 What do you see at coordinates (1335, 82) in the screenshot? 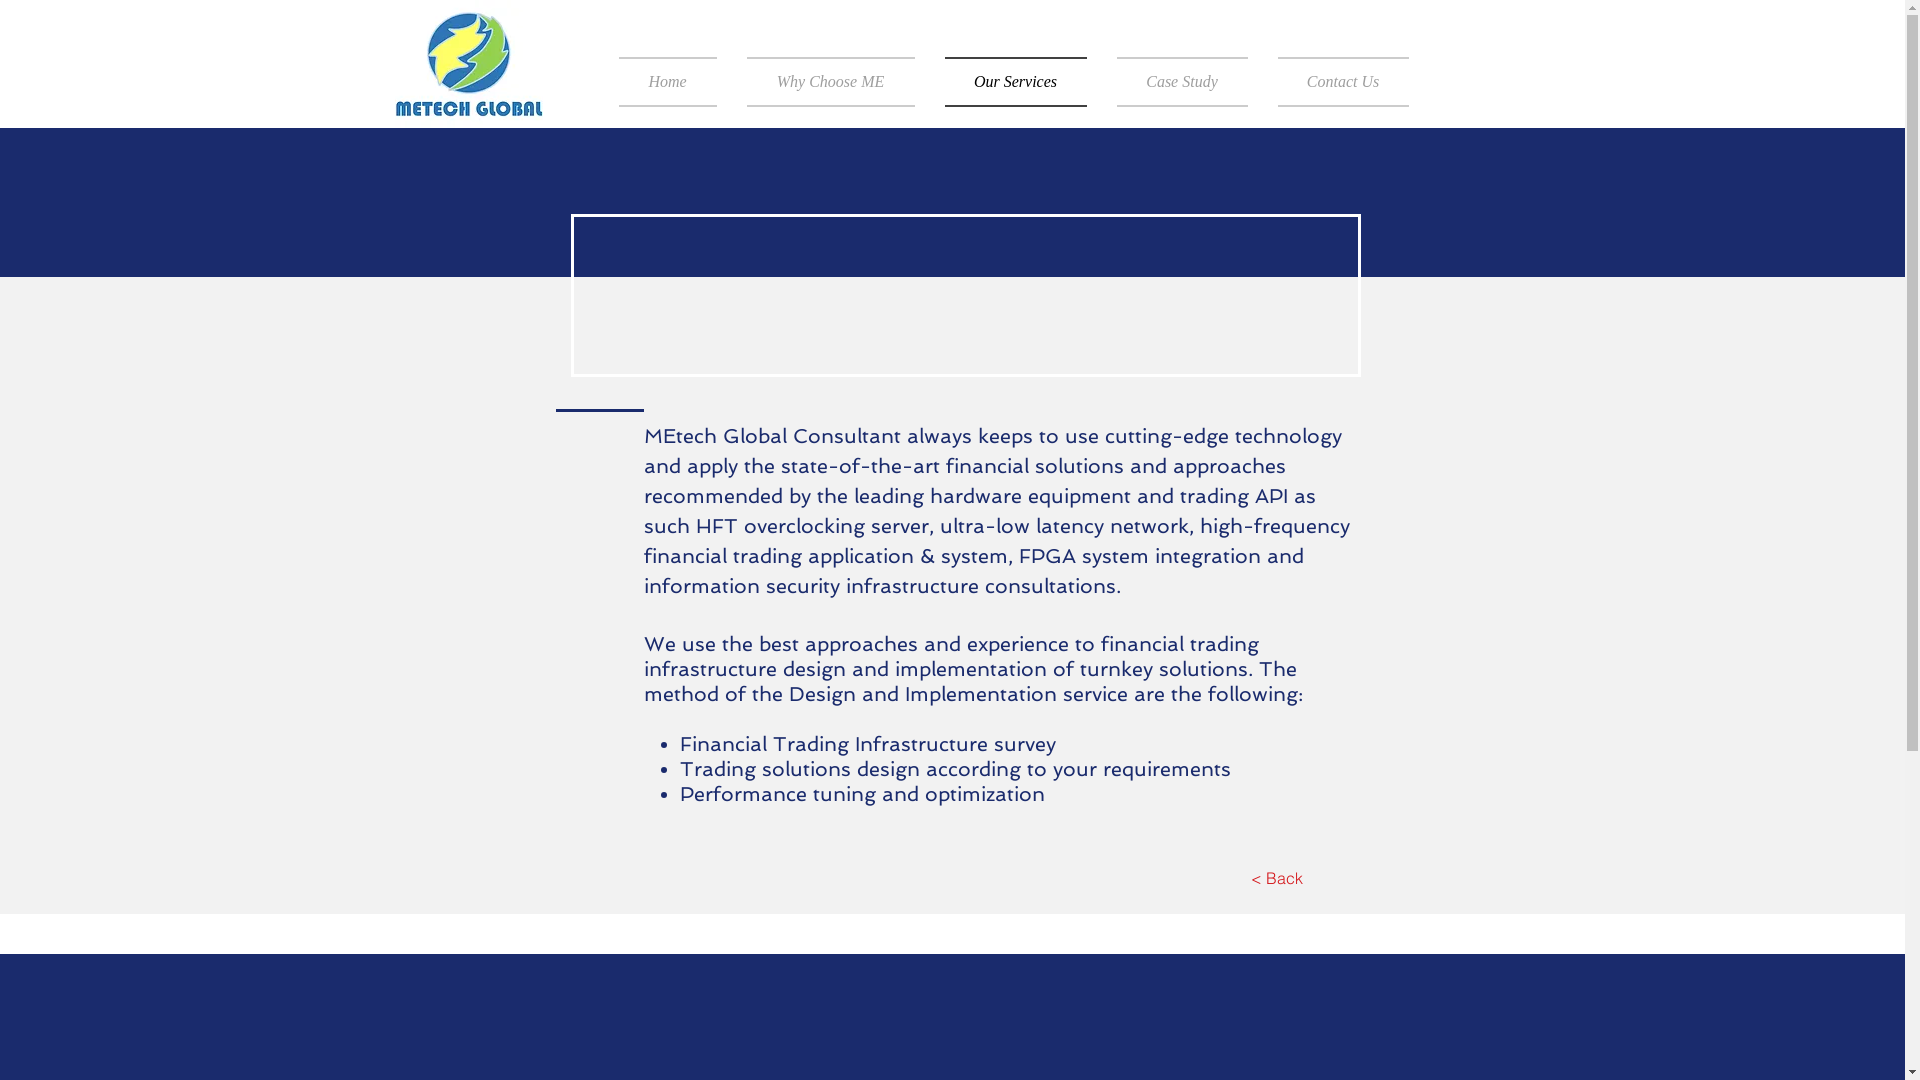
I see `Contact Us` at bounding box center [1335, 82].